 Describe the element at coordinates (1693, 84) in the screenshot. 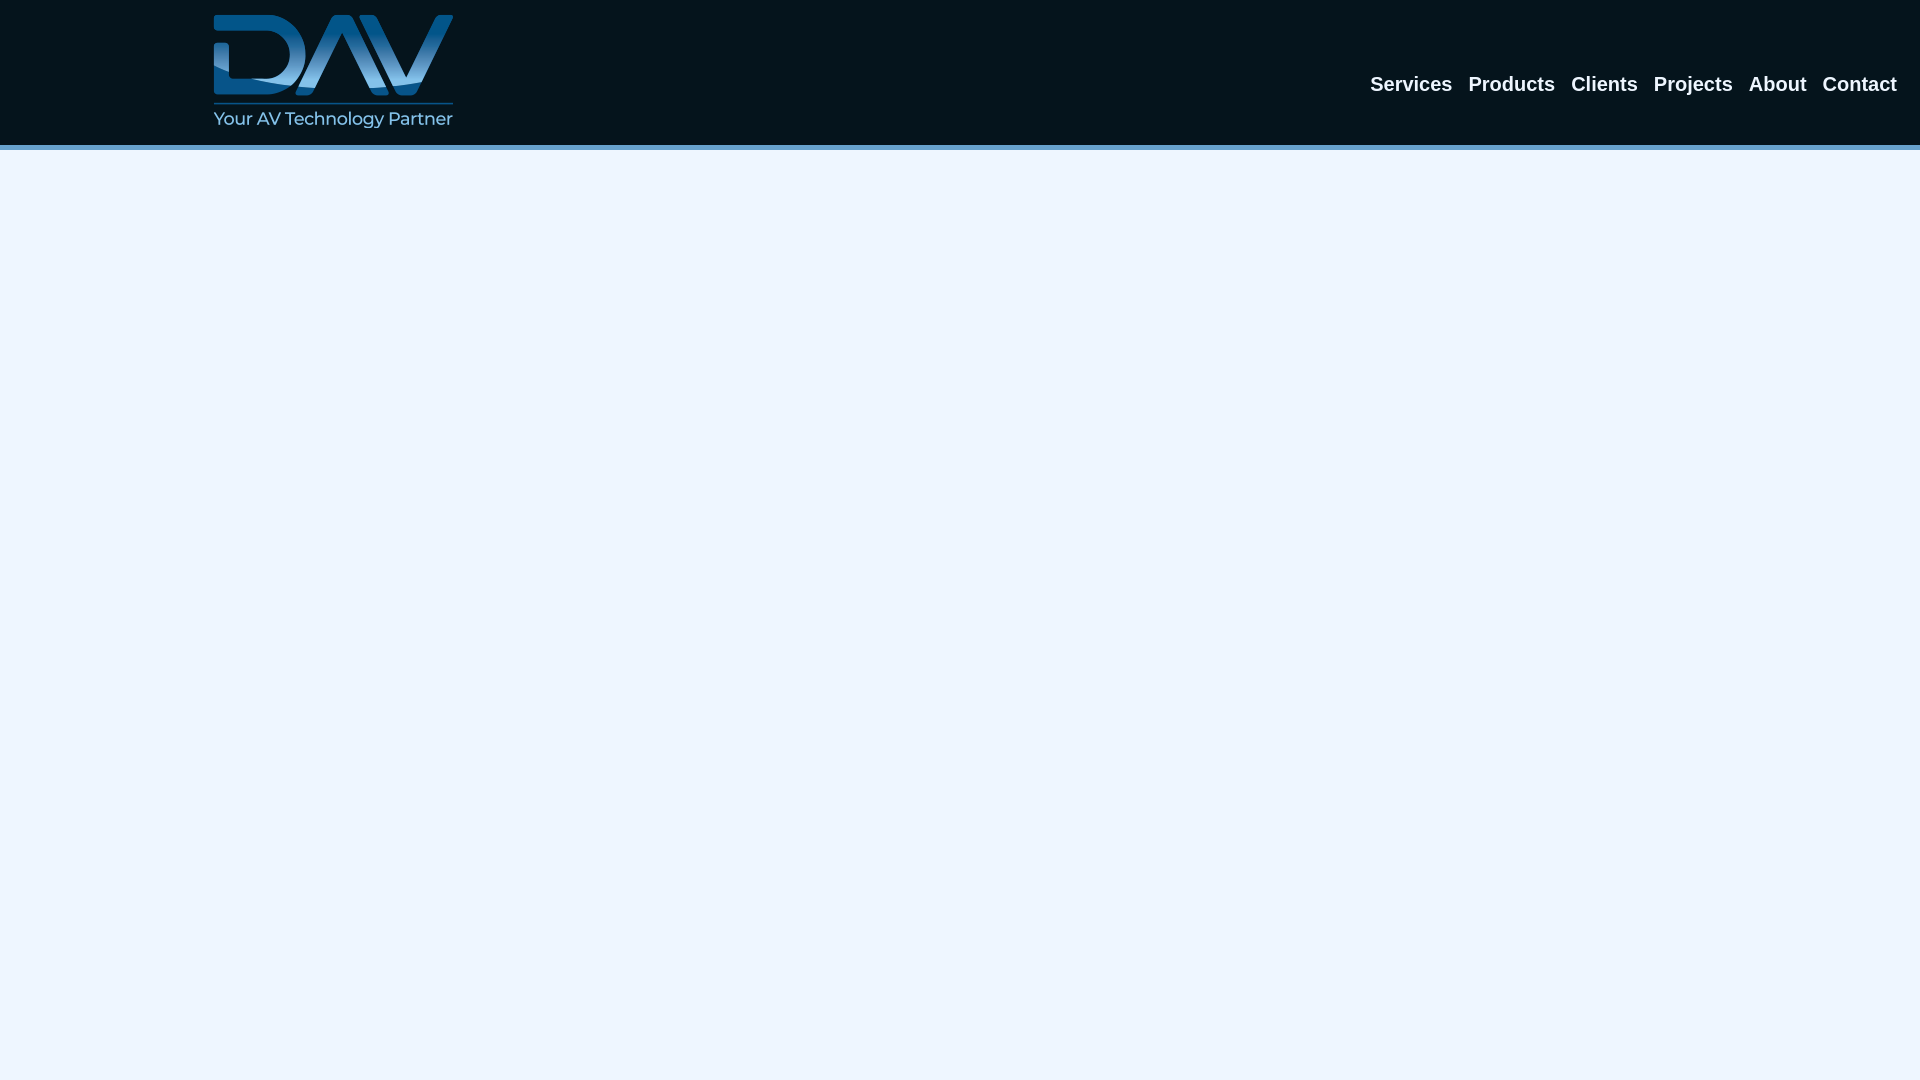

I see `Projects` at that location.